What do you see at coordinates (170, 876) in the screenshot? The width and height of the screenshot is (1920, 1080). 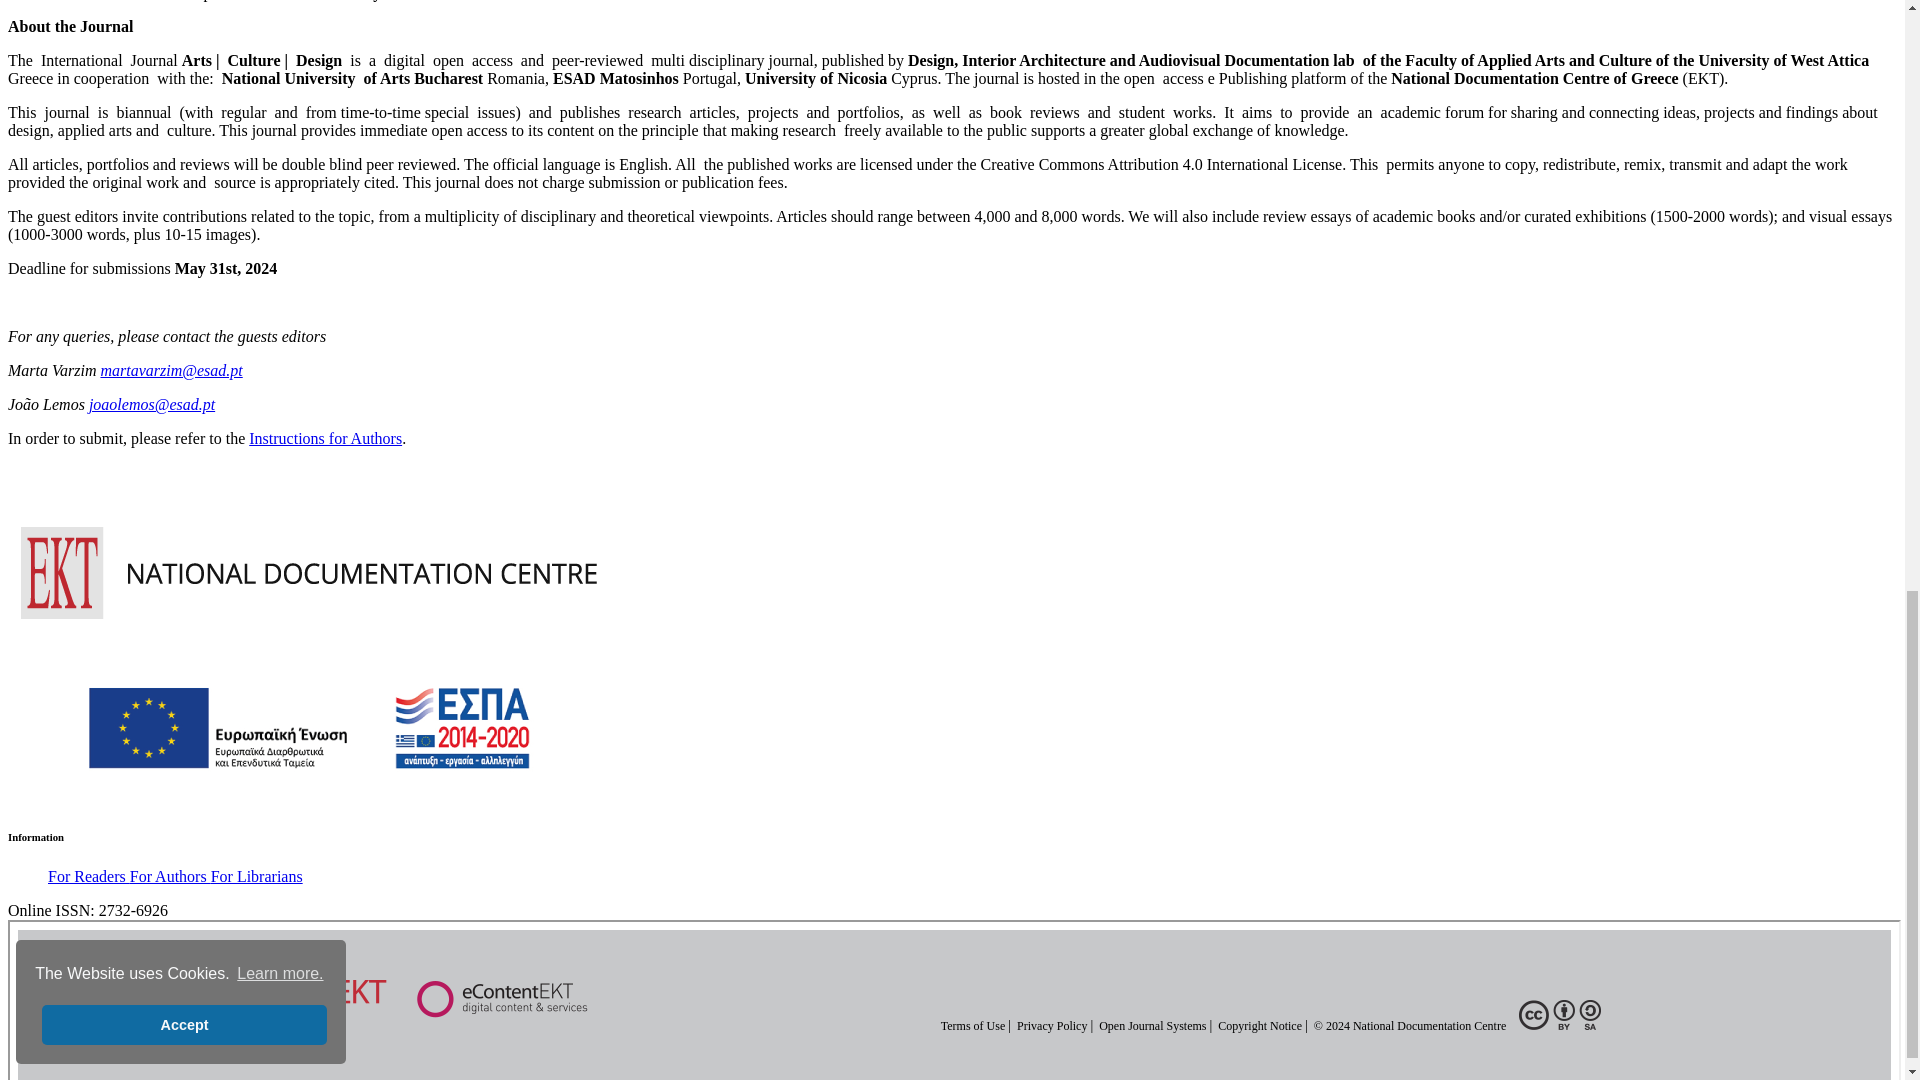 I see `For Authors` at bounding box center [170, 876].